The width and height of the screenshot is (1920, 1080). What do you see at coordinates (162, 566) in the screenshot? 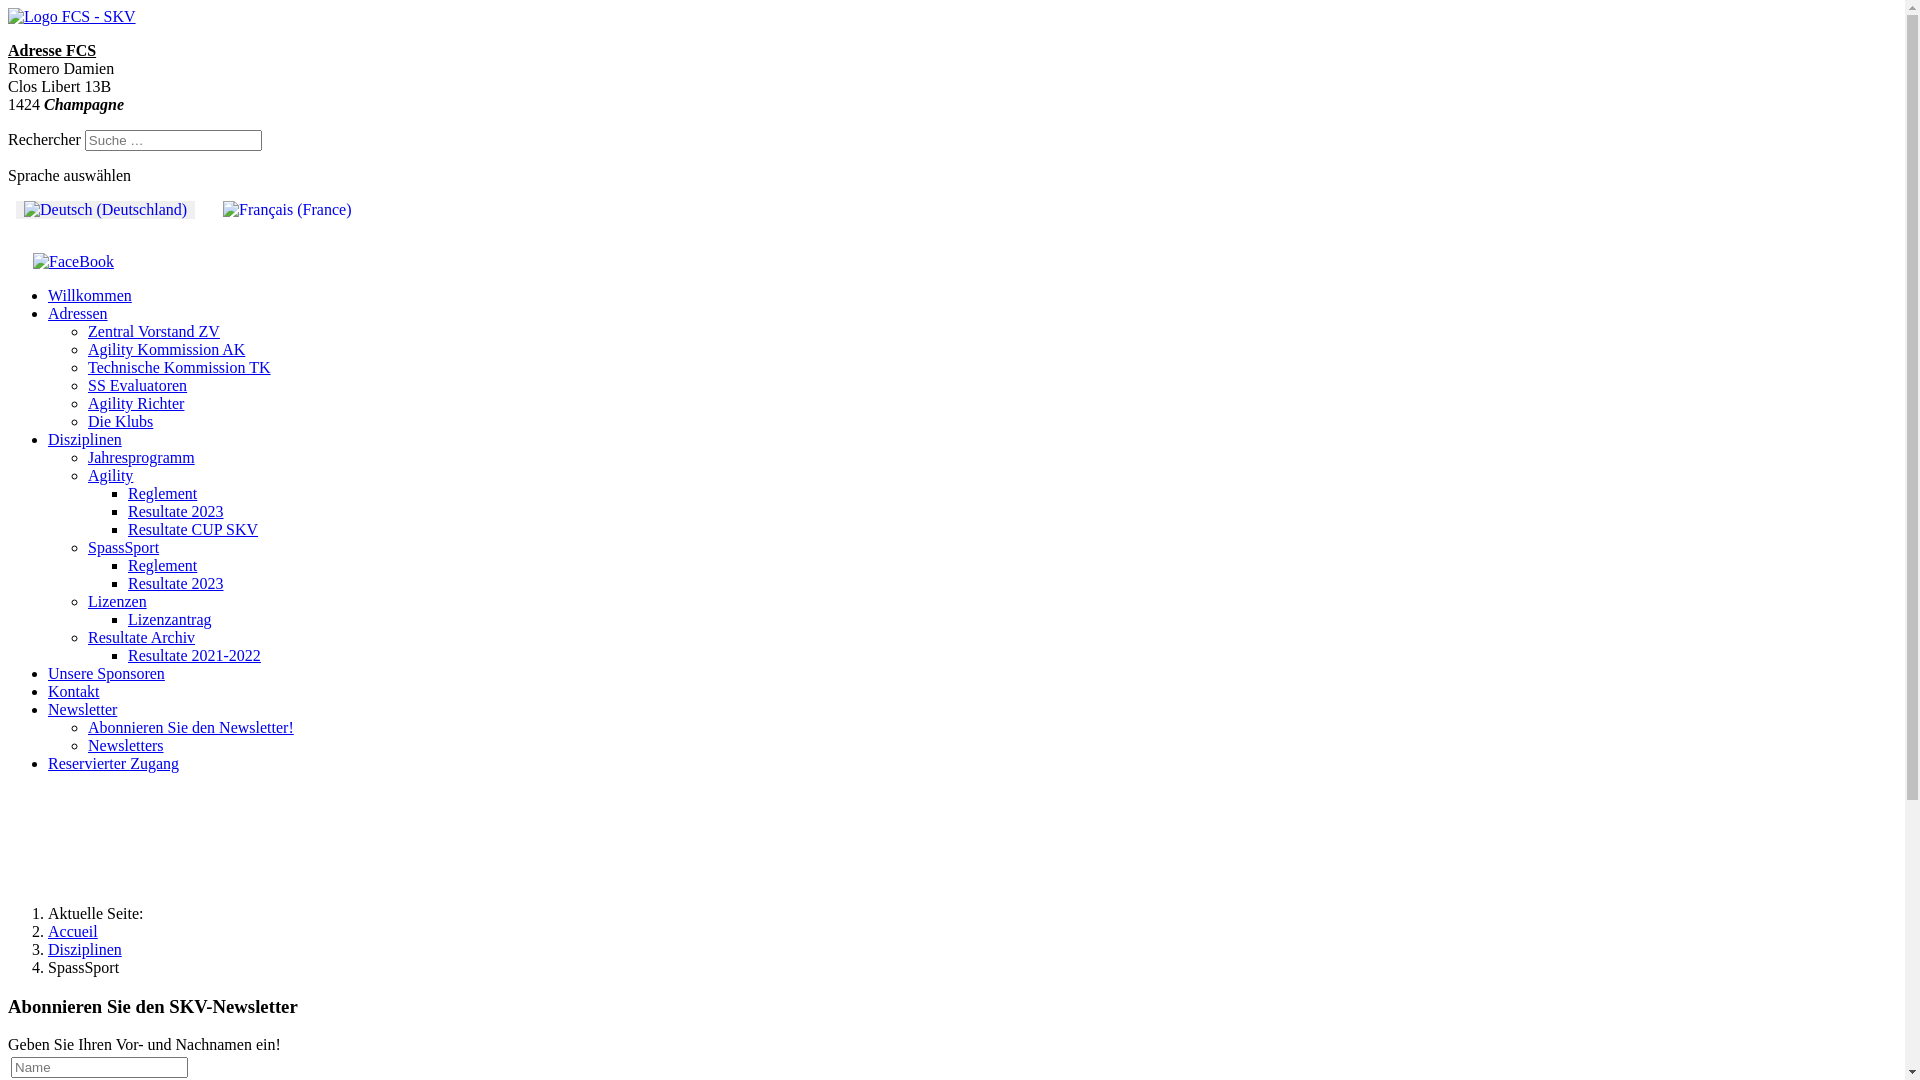
I see `Reglement` at bounding box center [162, 566].